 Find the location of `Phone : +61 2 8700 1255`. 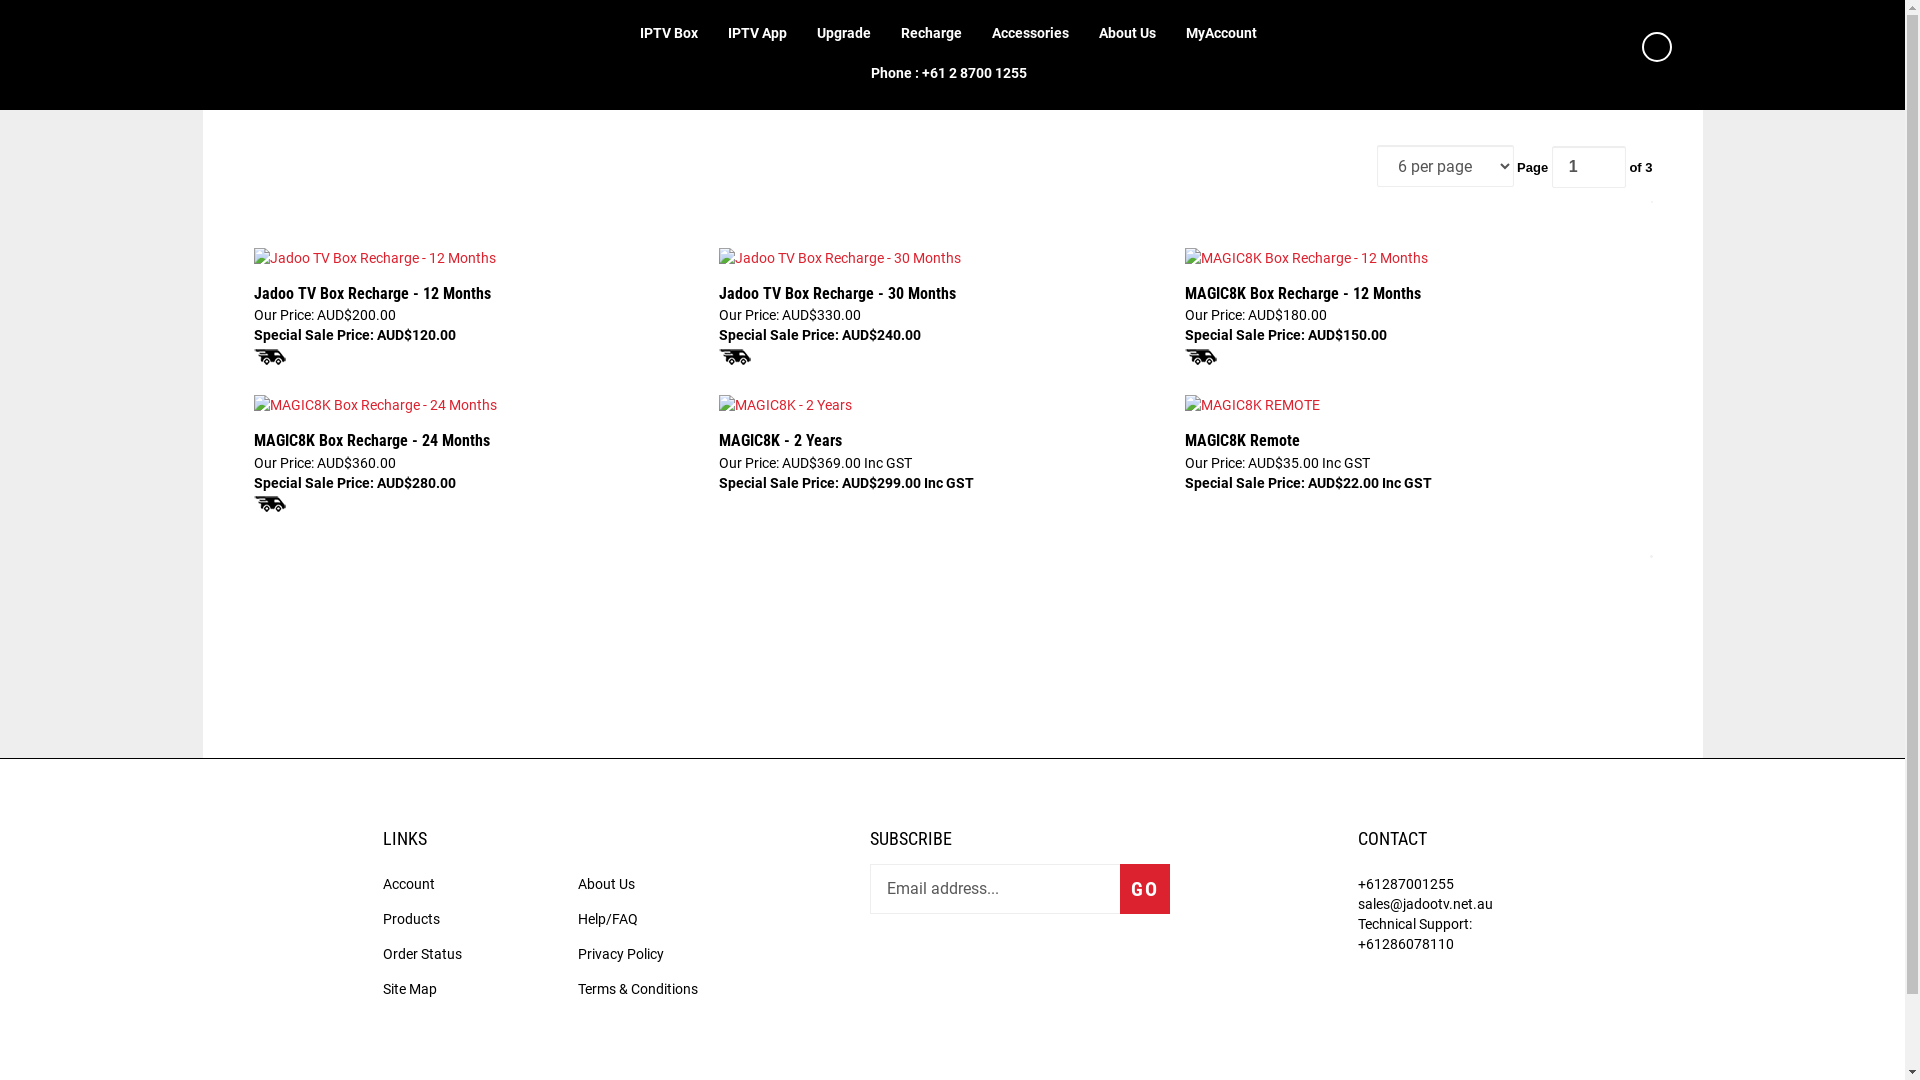

Phone : +61 2 8700 1255 is located at coordinates (949, 75).